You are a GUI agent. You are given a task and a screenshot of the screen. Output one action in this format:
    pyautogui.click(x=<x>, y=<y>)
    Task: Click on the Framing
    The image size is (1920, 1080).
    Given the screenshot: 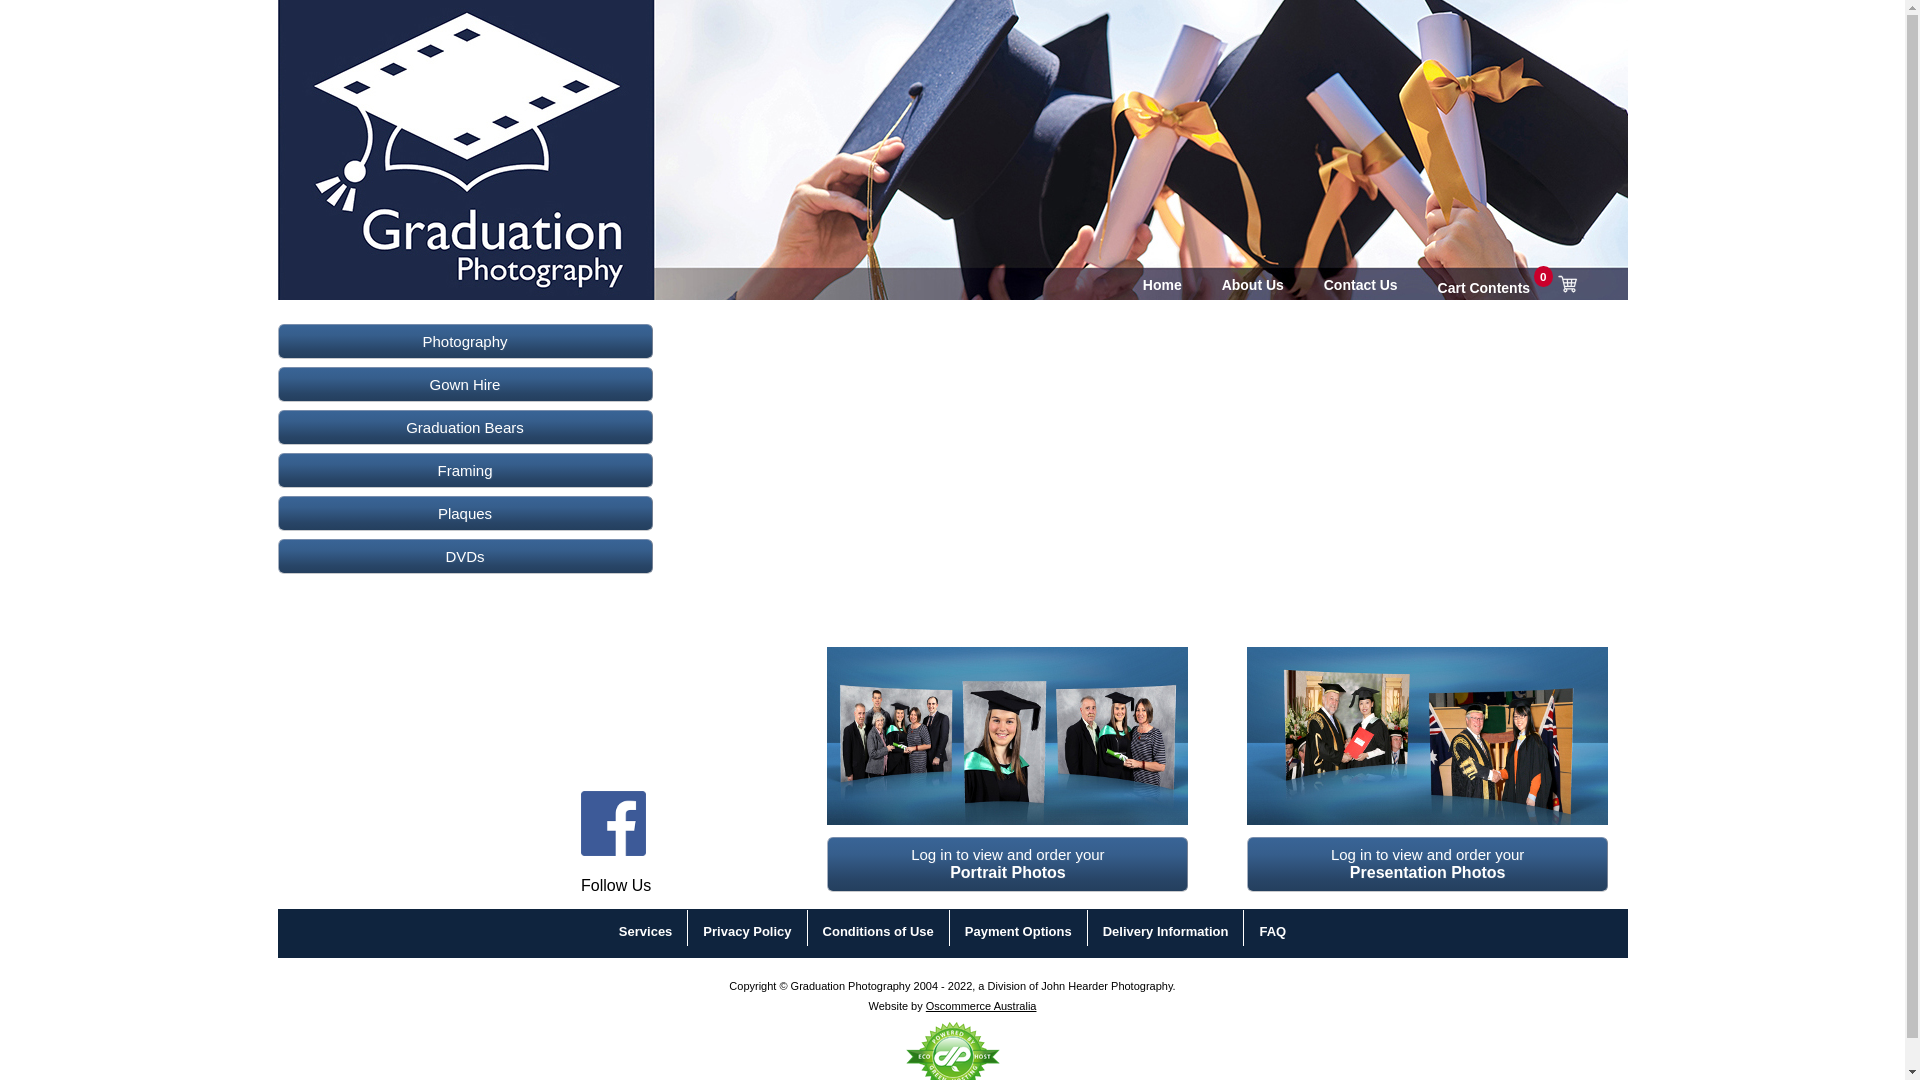 What is the action you would take?
    pyautogui.click(x=466, y=470)
    